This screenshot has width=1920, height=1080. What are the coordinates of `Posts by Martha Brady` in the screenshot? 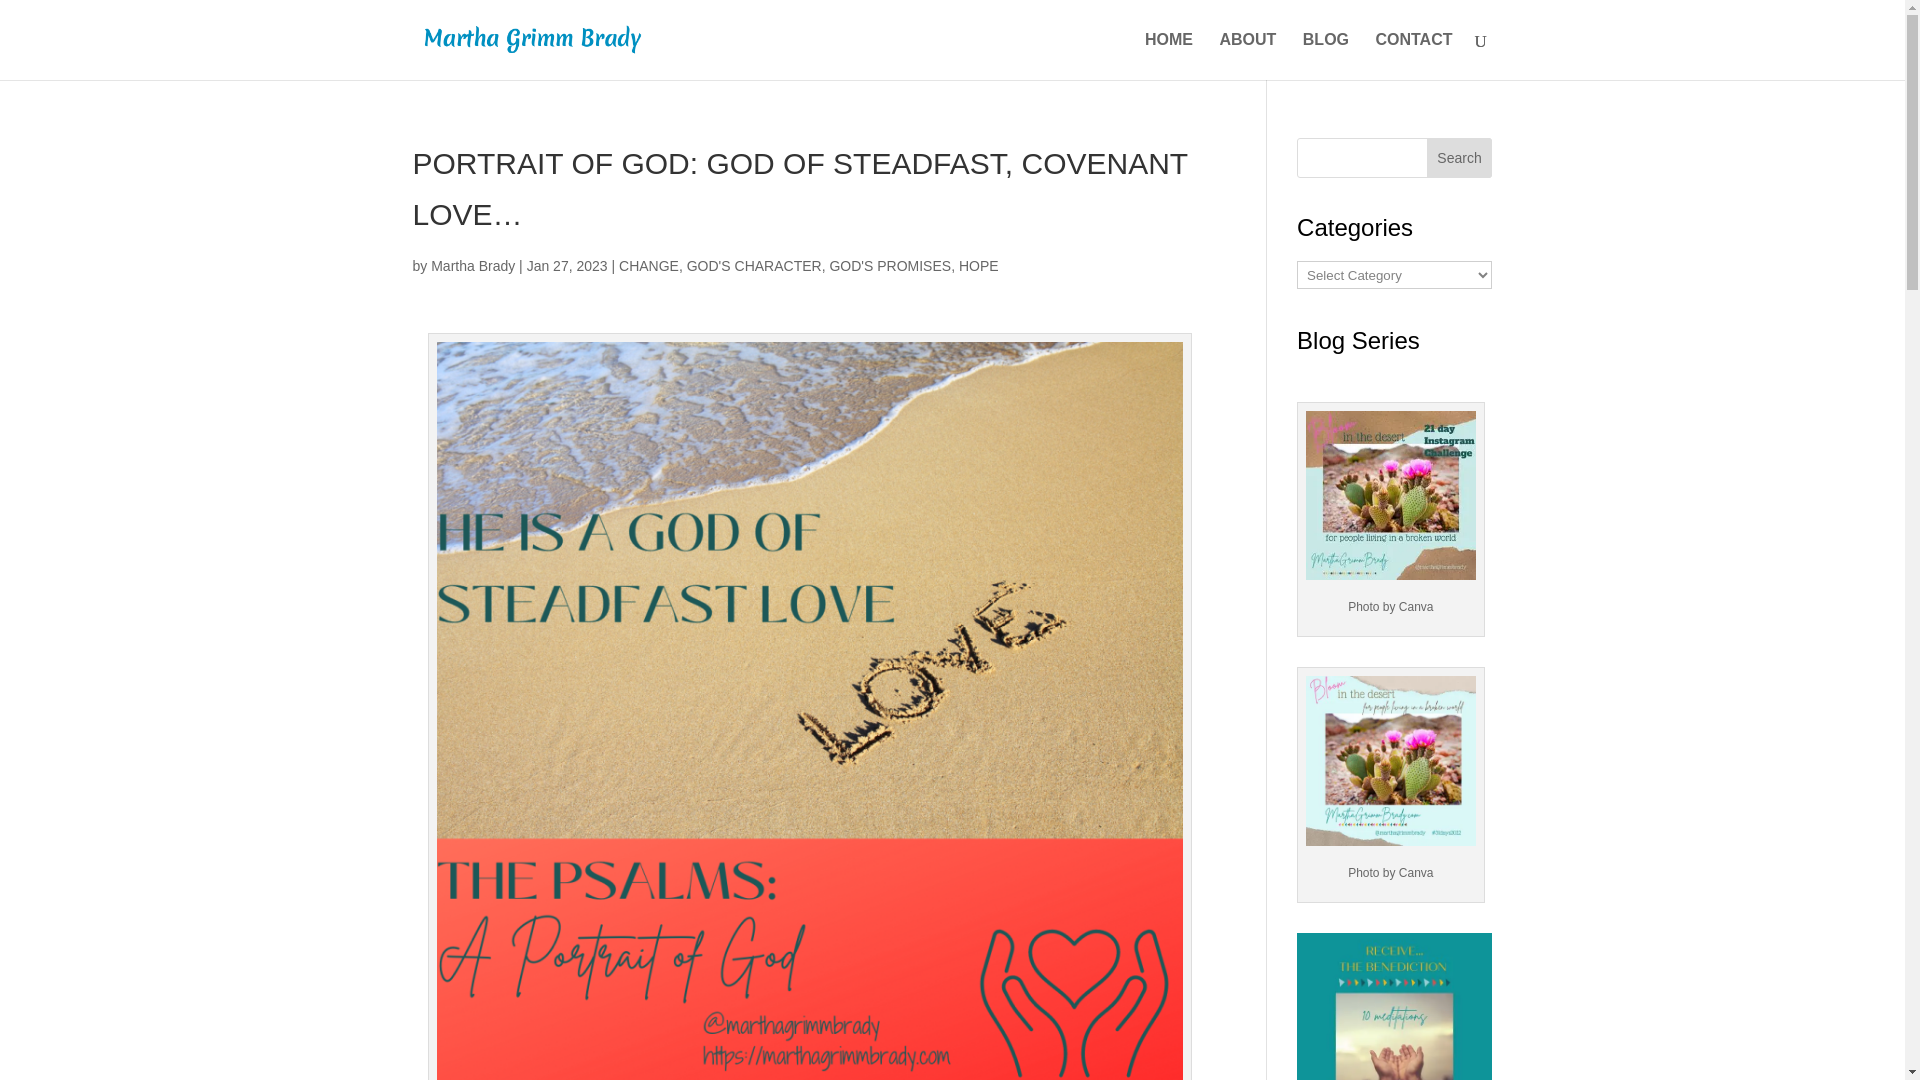 It's located at (472, 266).